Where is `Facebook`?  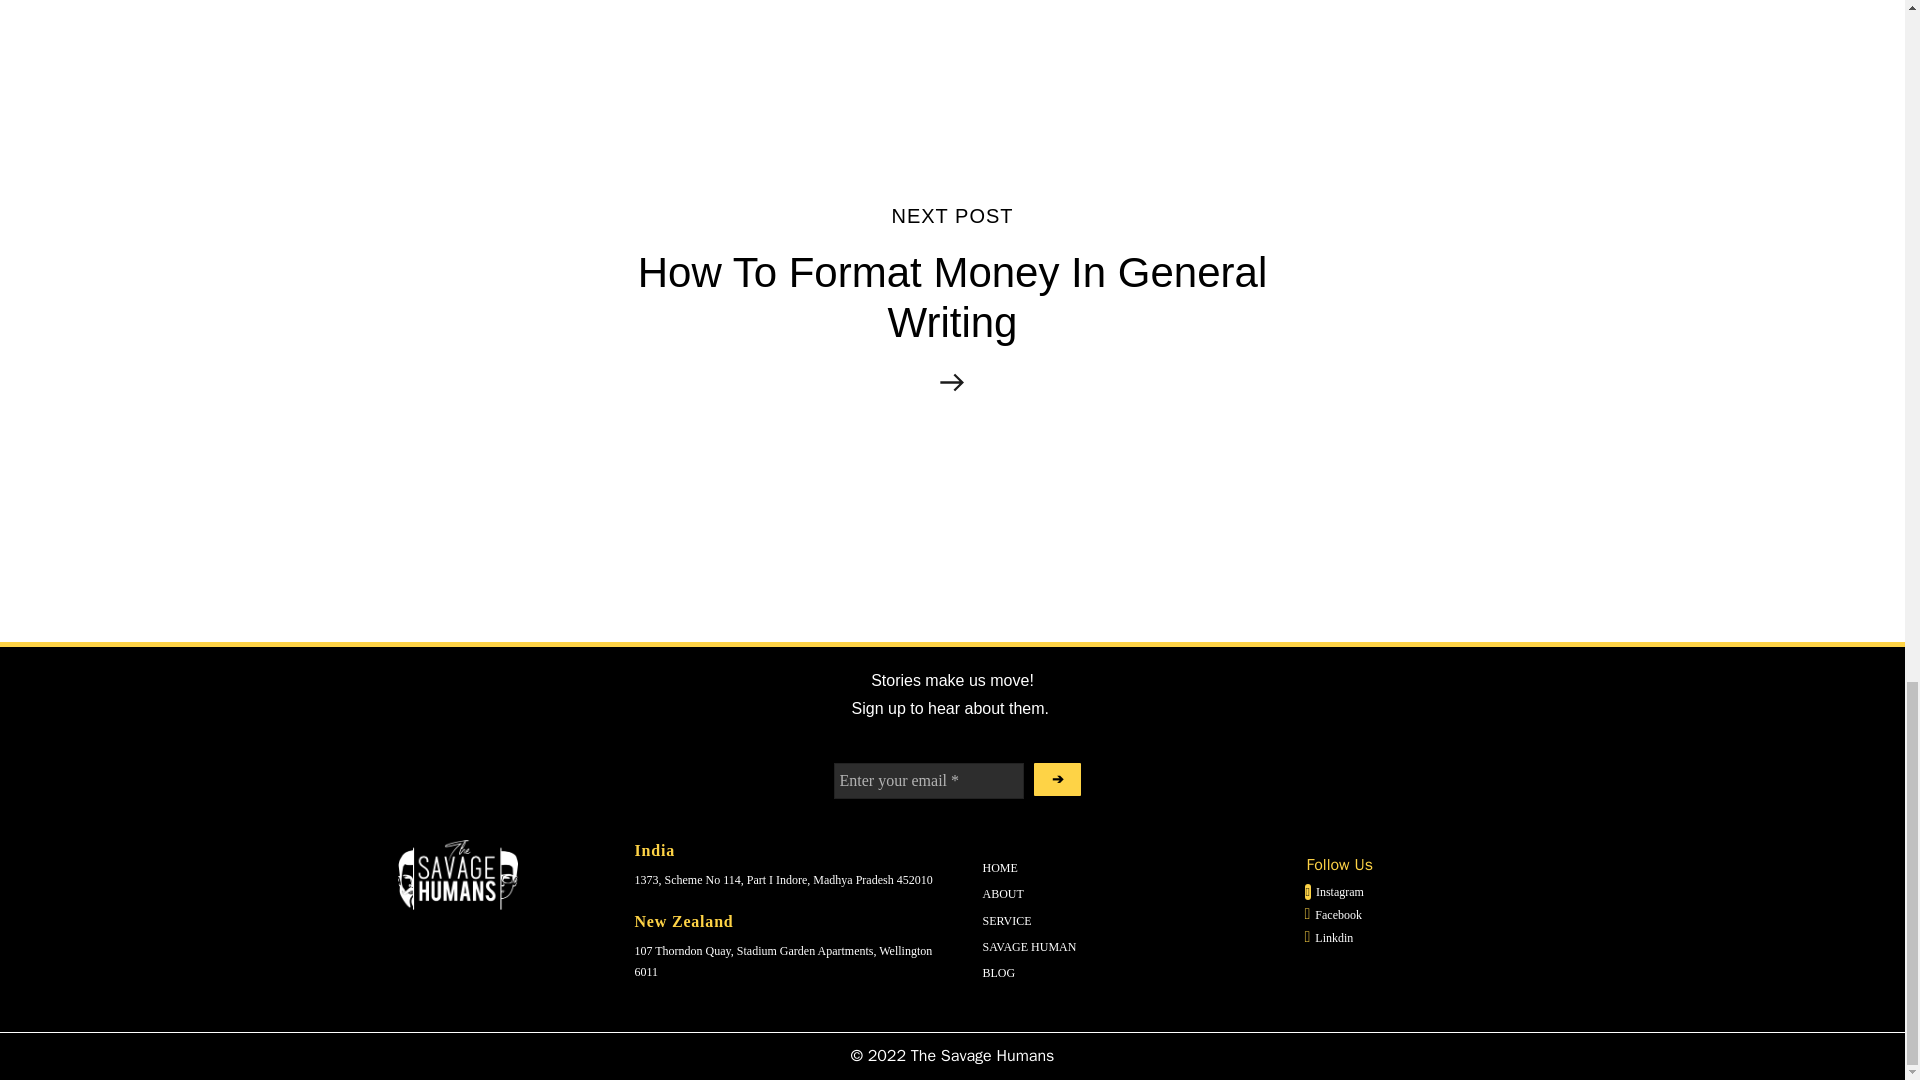
Facebook is located at coordinates (1332, 914).